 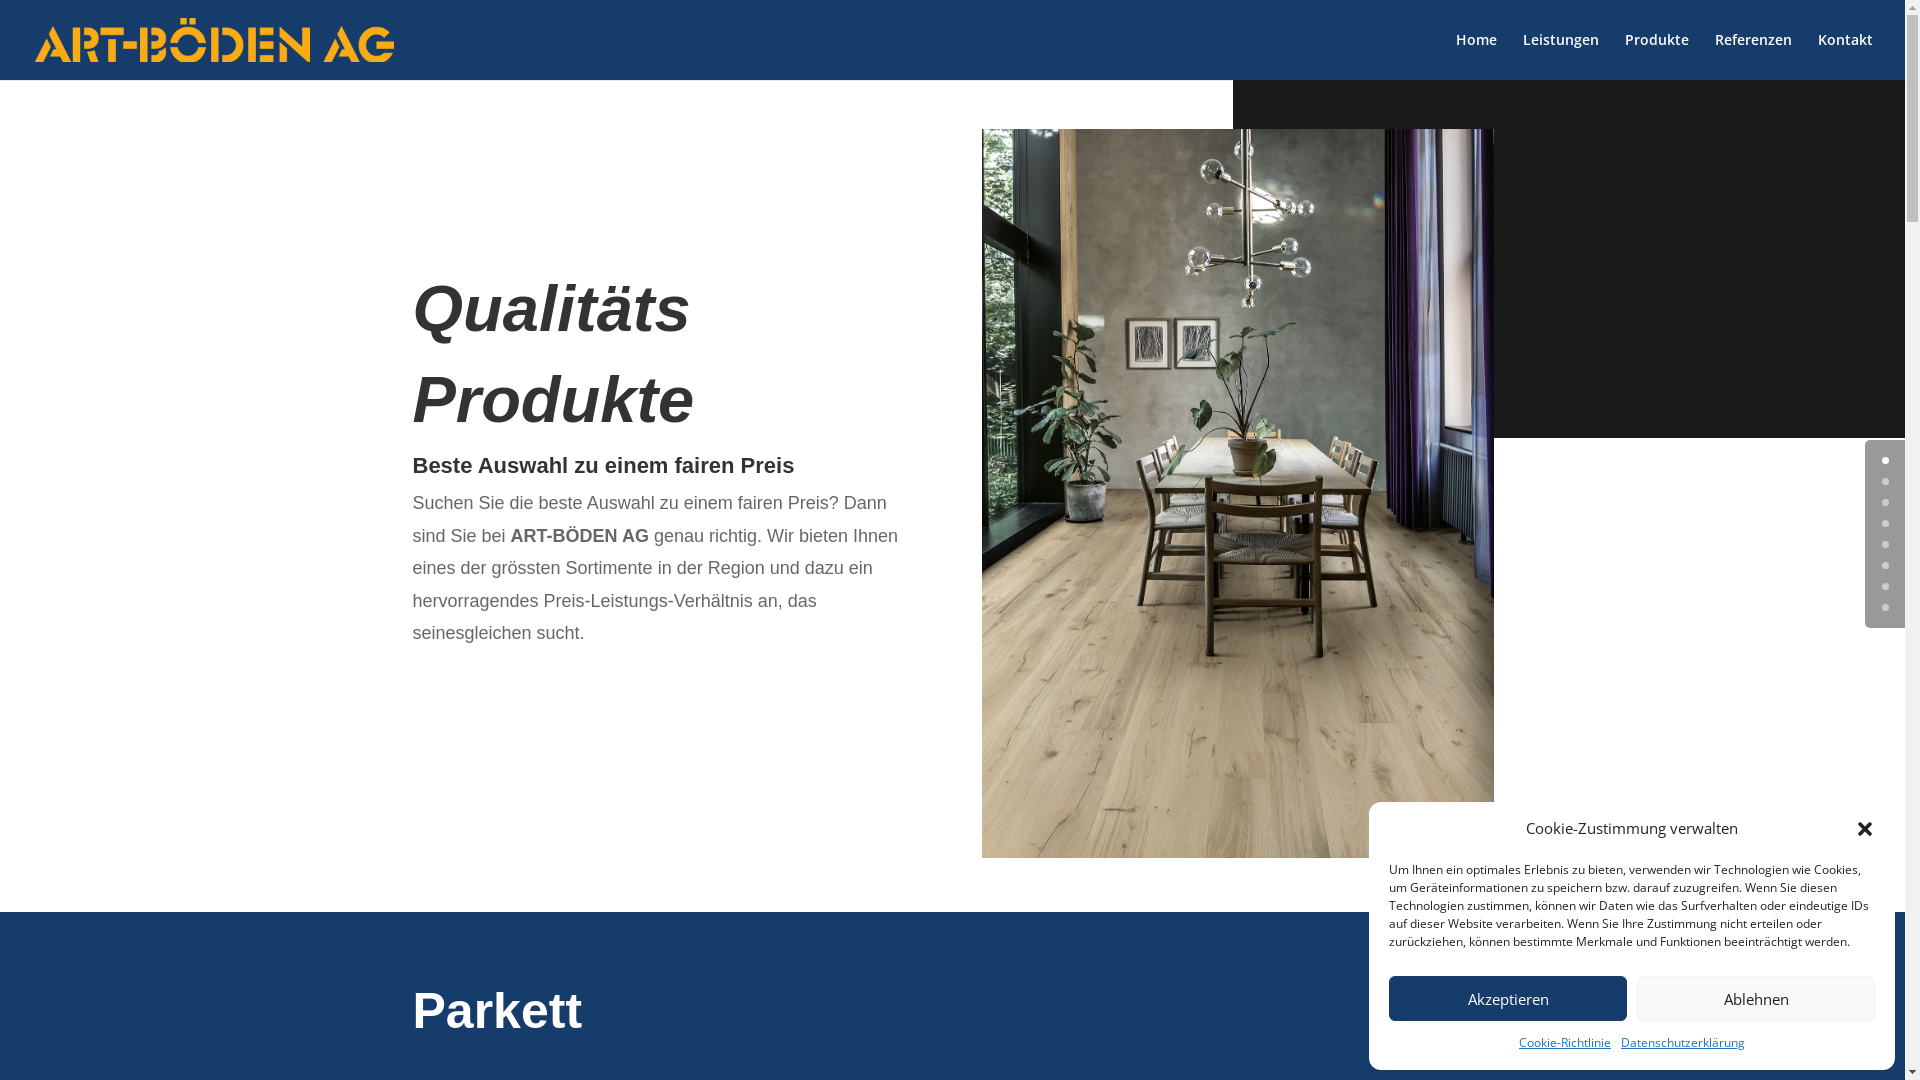 What do you see at coordinates (1846, 56) in the screenshot?
I see `Kontakt` at bounding box center [1846, 56].